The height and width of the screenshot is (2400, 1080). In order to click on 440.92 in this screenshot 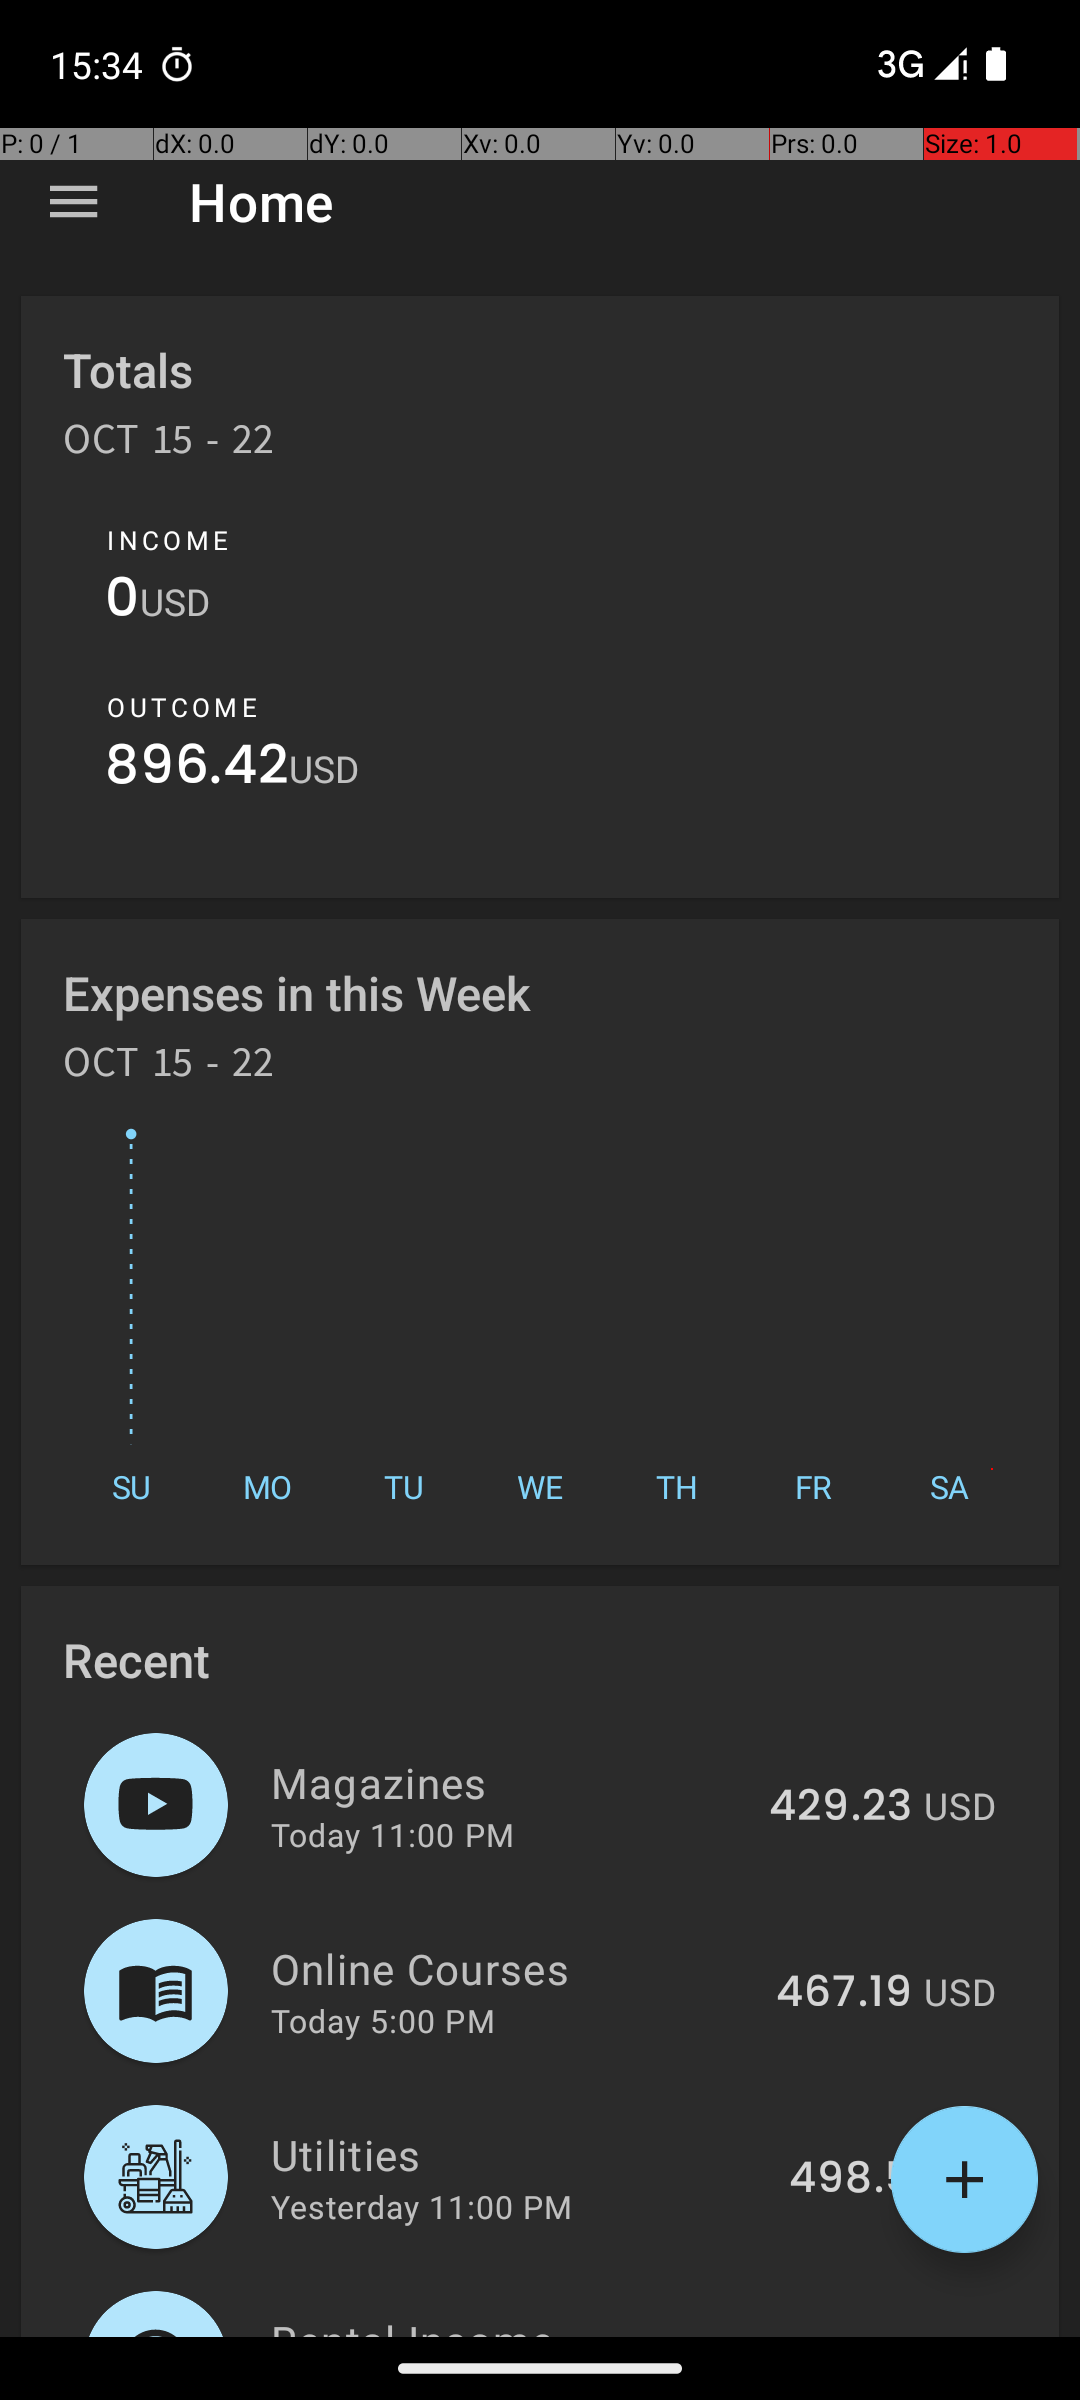, I will do `click(838, 2334)`.